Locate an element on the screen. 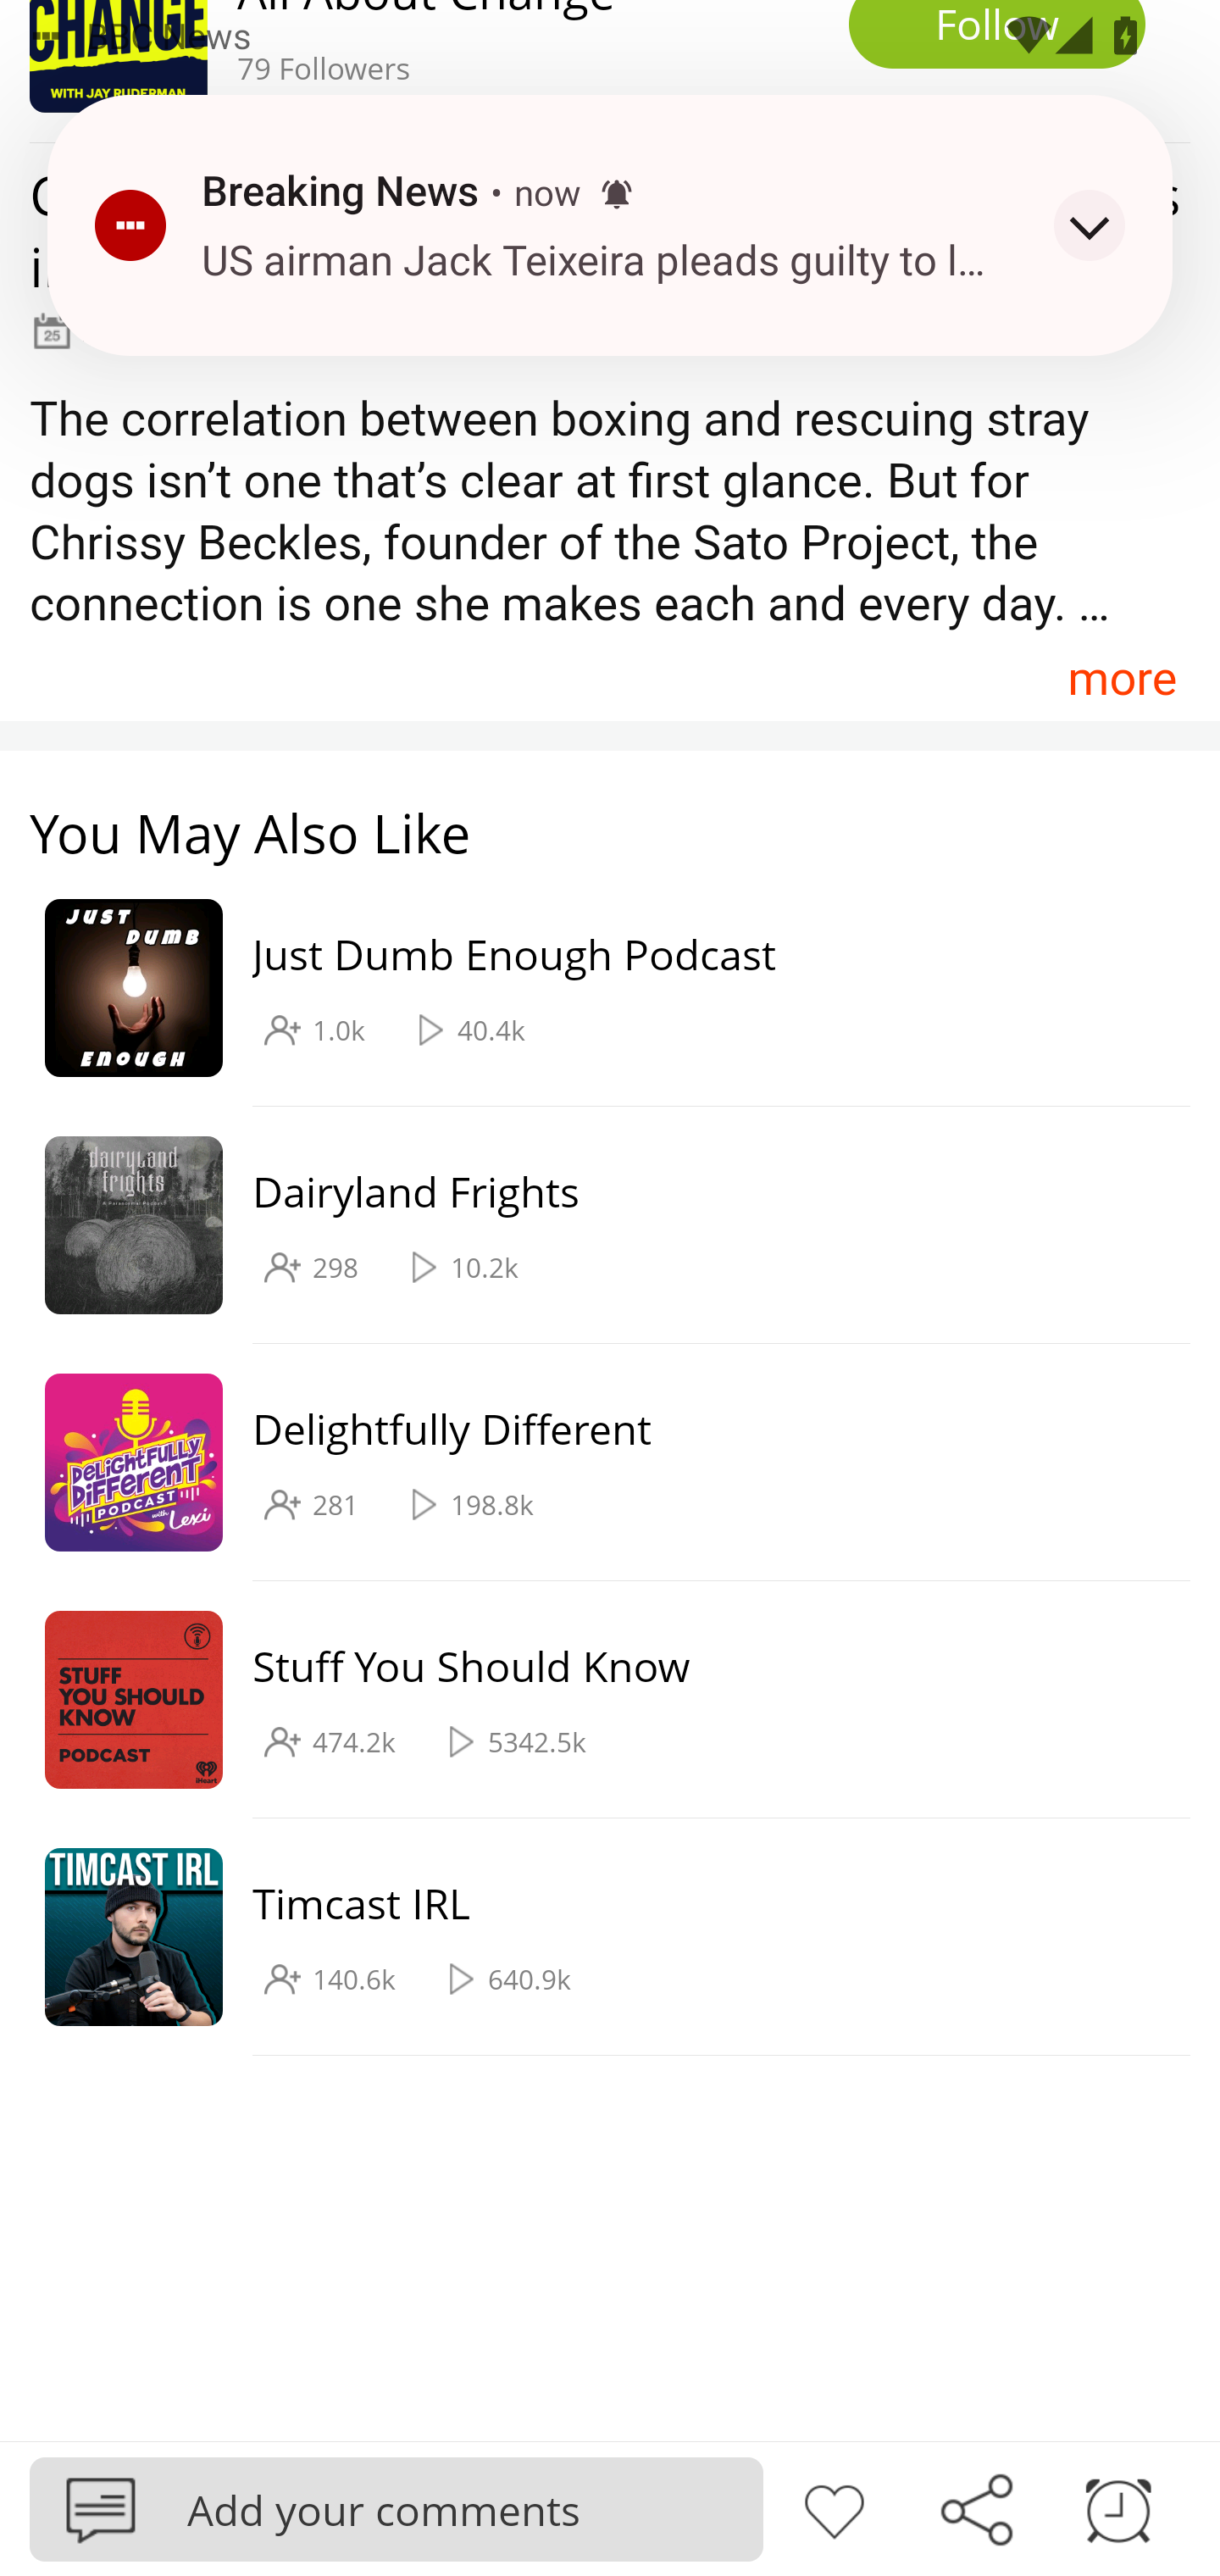 The height and width of the screenshot is (2576, 1220). Share is located at coordinates (976, 2507).